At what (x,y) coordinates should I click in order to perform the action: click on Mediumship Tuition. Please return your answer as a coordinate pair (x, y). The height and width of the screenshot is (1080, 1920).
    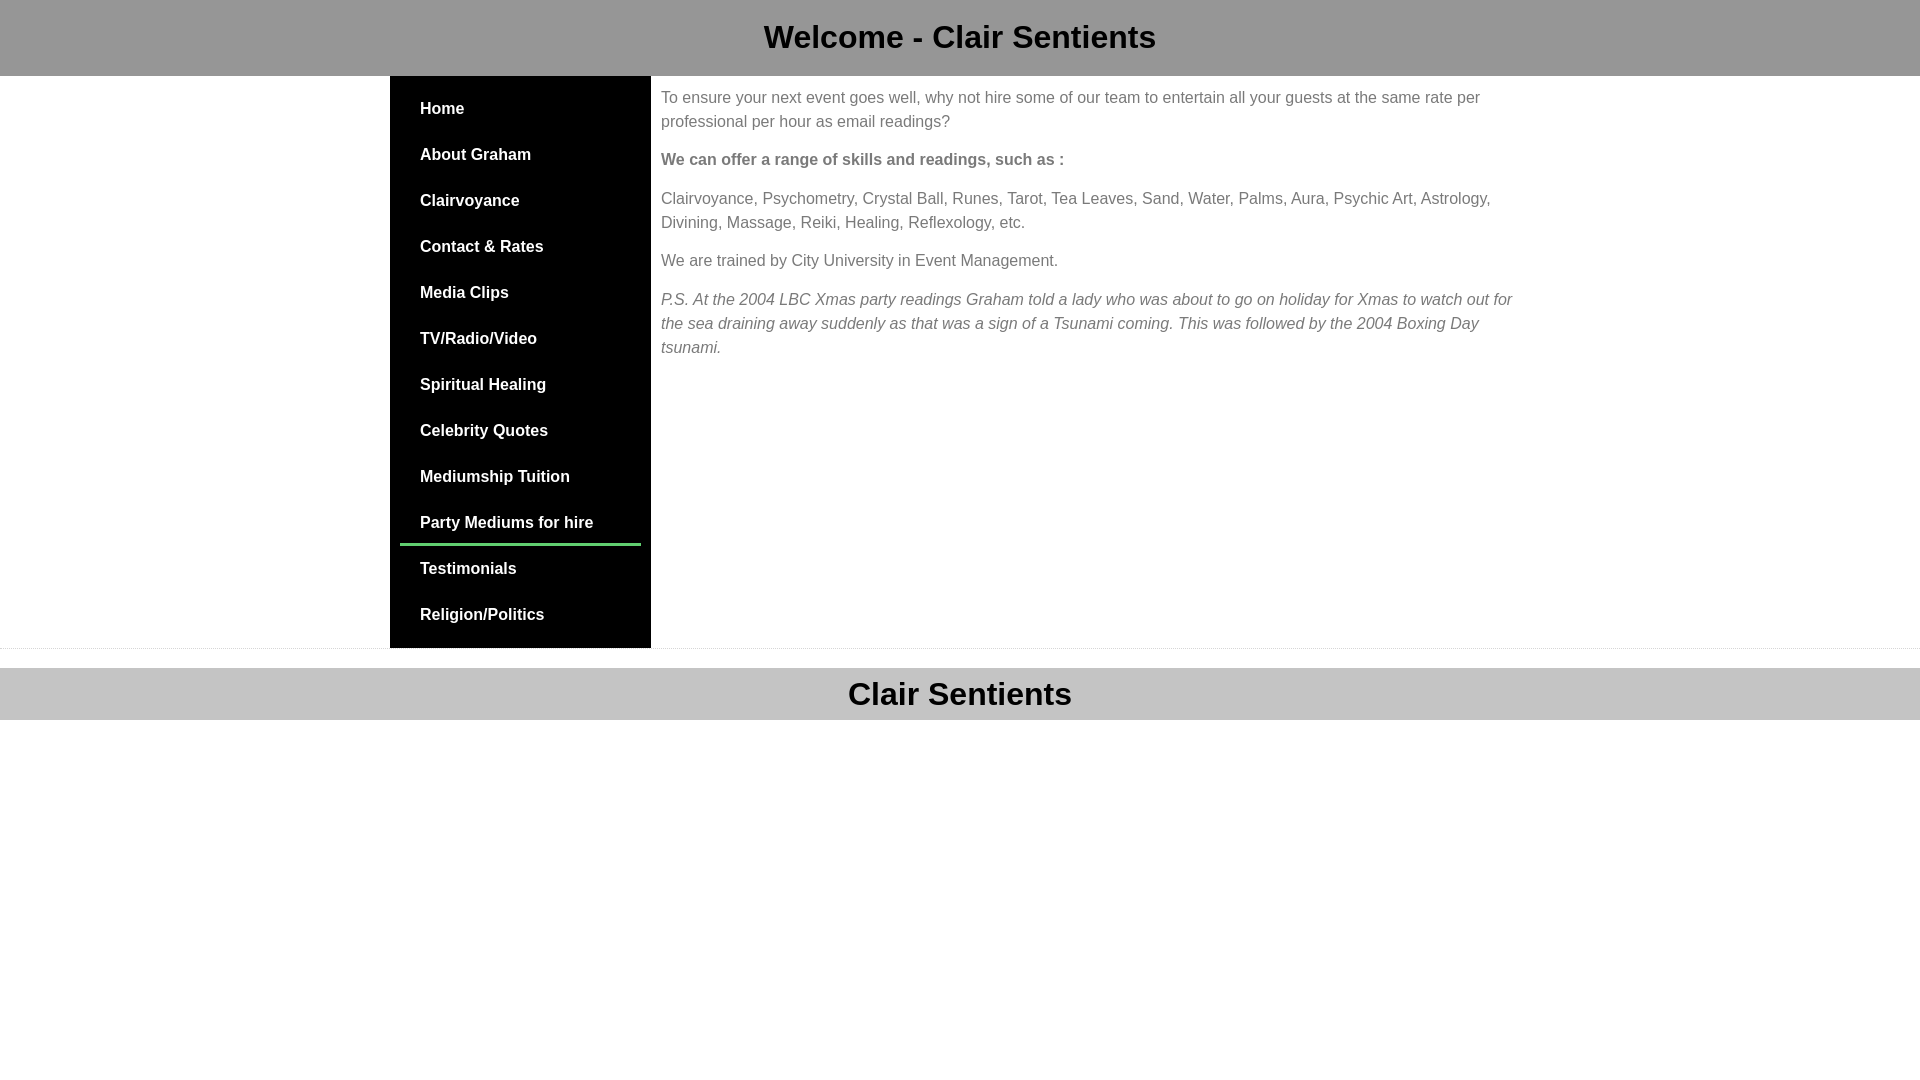
    Looking at the image, I should click on (520, 476).